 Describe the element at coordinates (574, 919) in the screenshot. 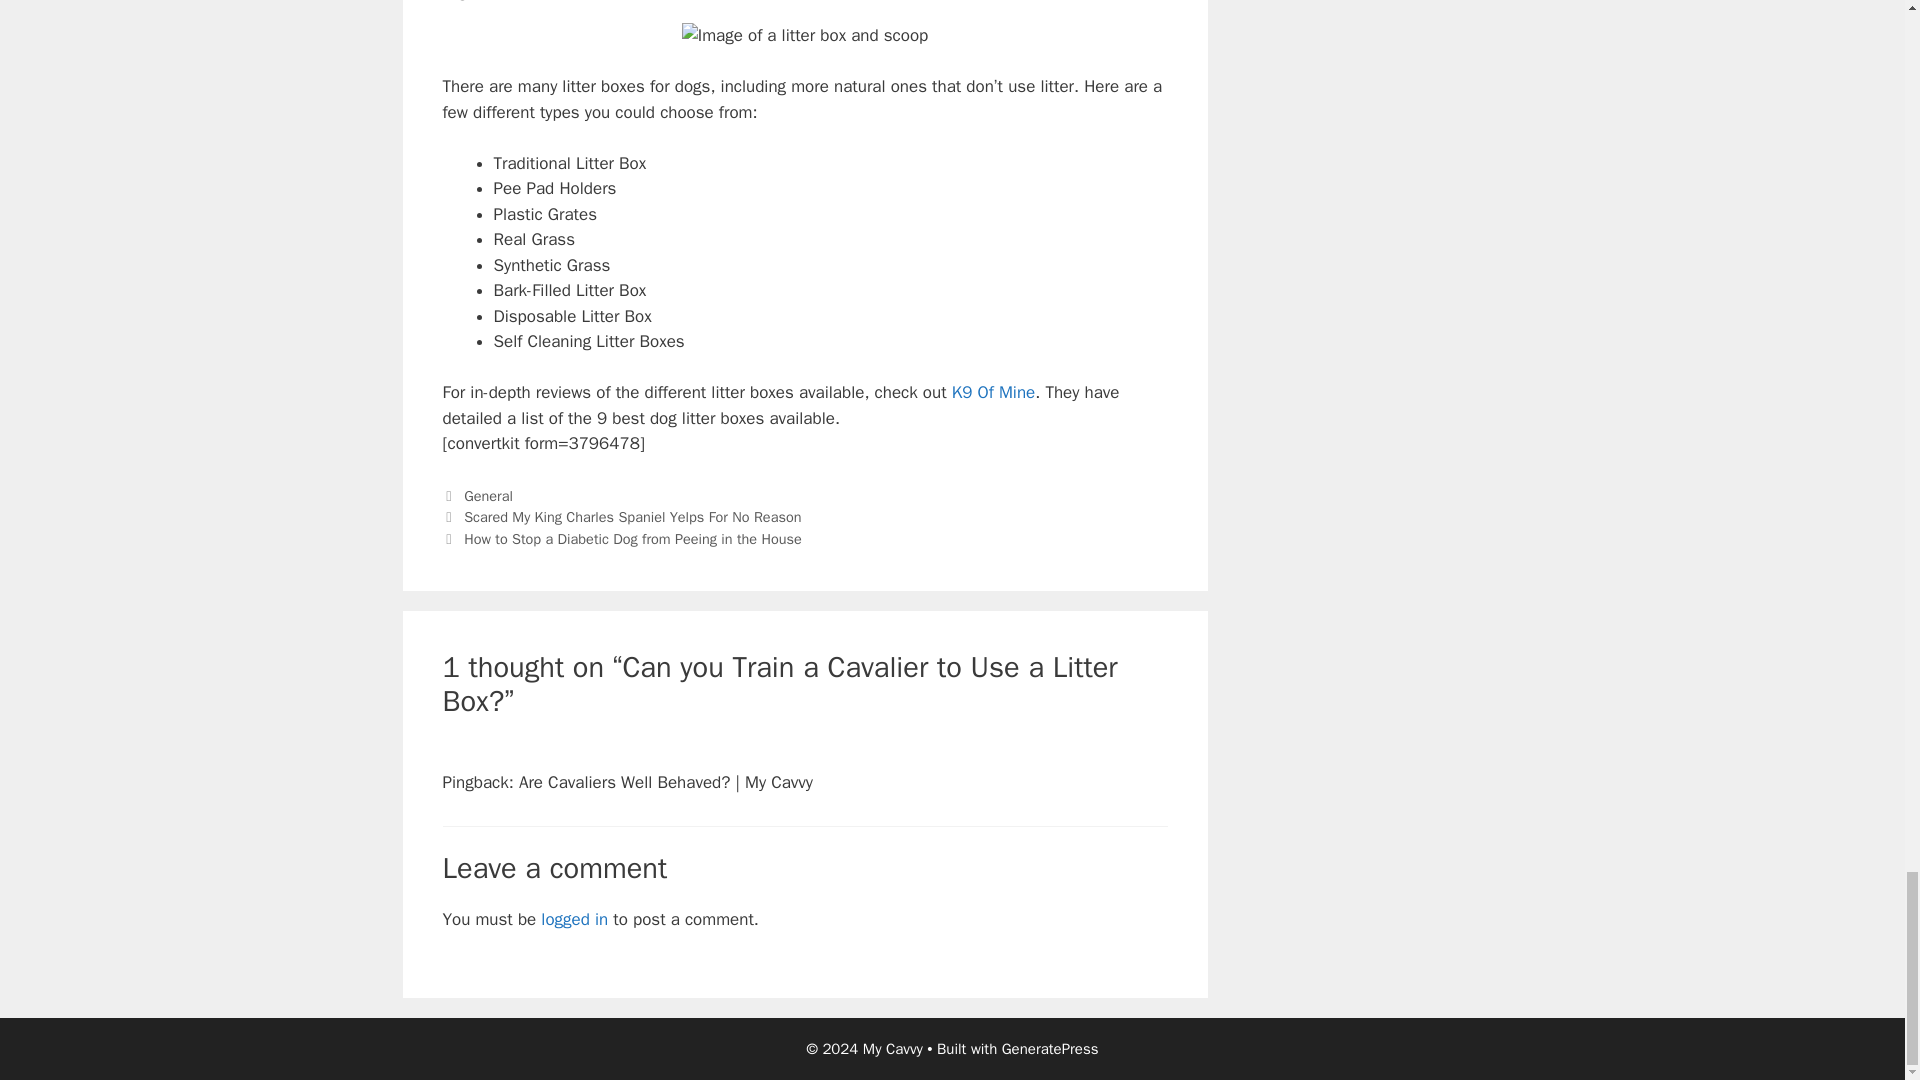

I see `logged in` at that location.